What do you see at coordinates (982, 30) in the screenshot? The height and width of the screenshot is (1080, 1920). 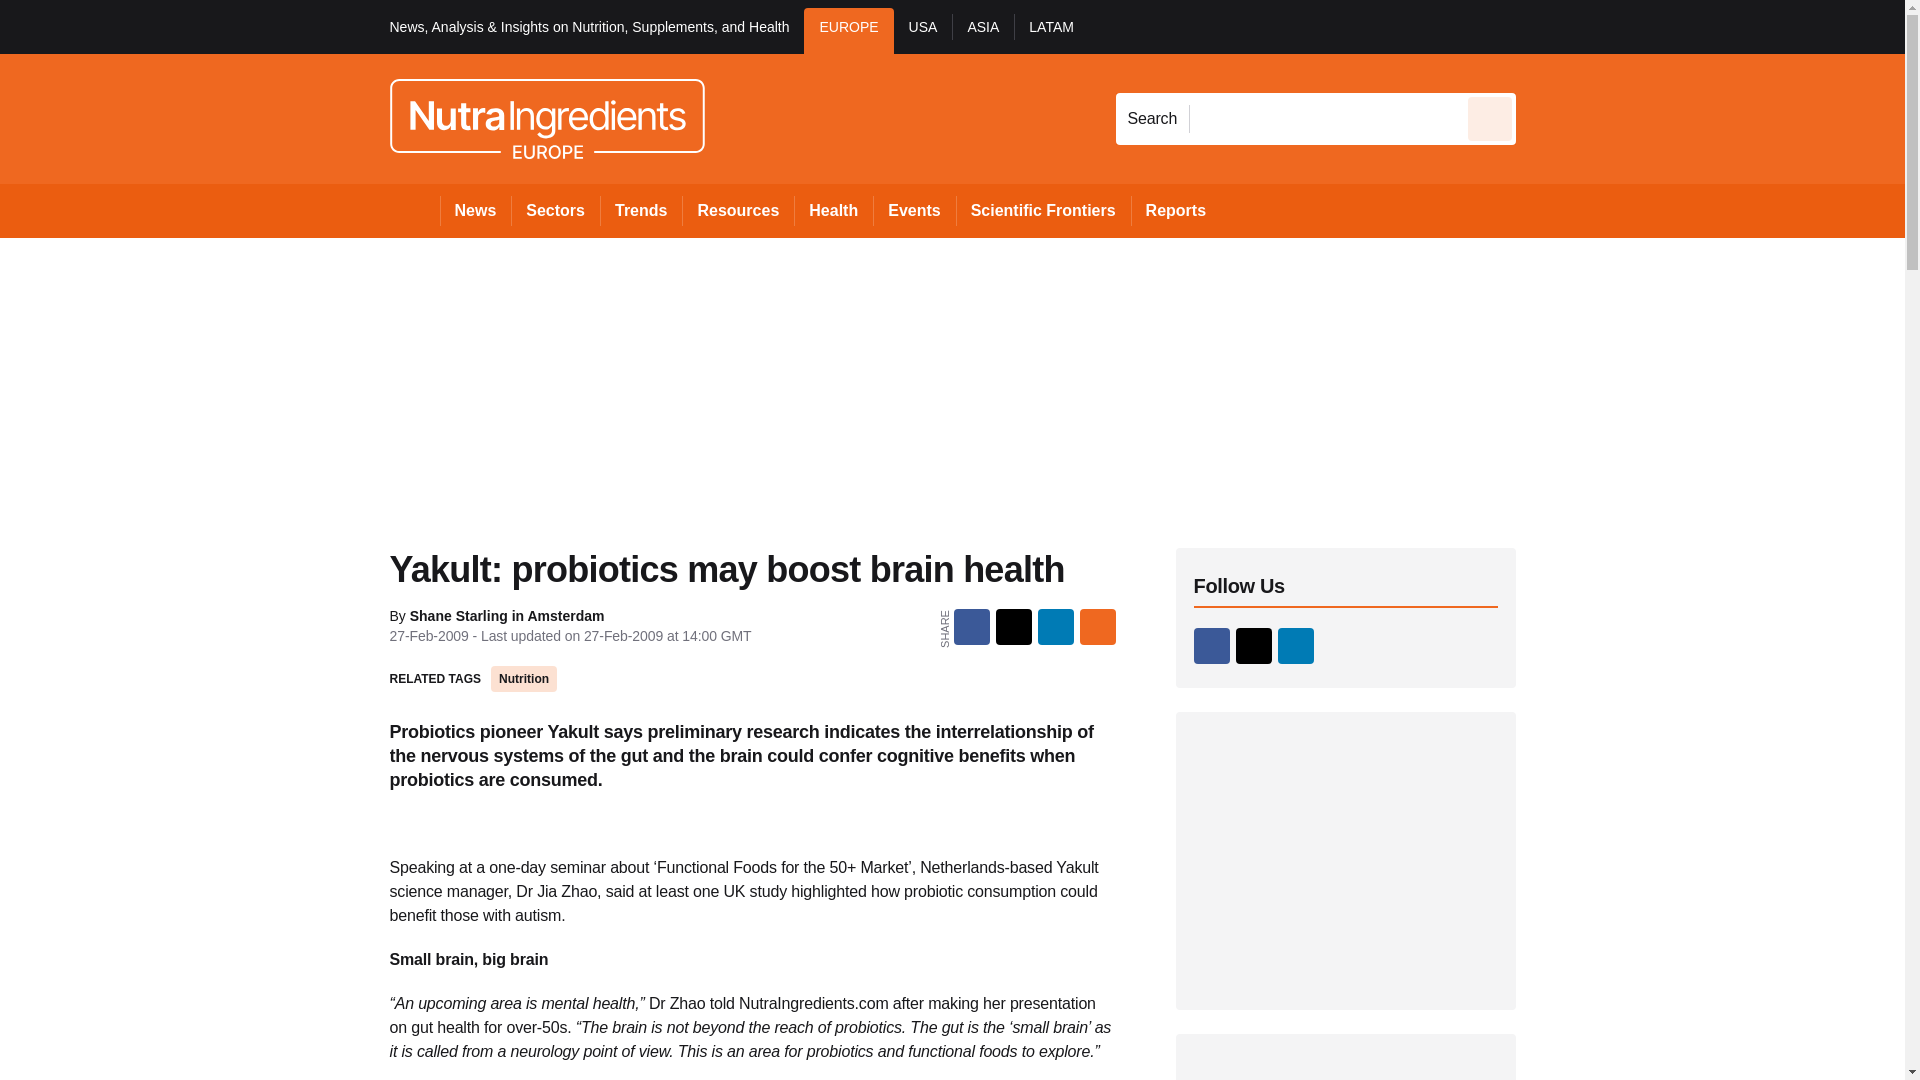 I see `ASIA` at bounding box center [982, 30].